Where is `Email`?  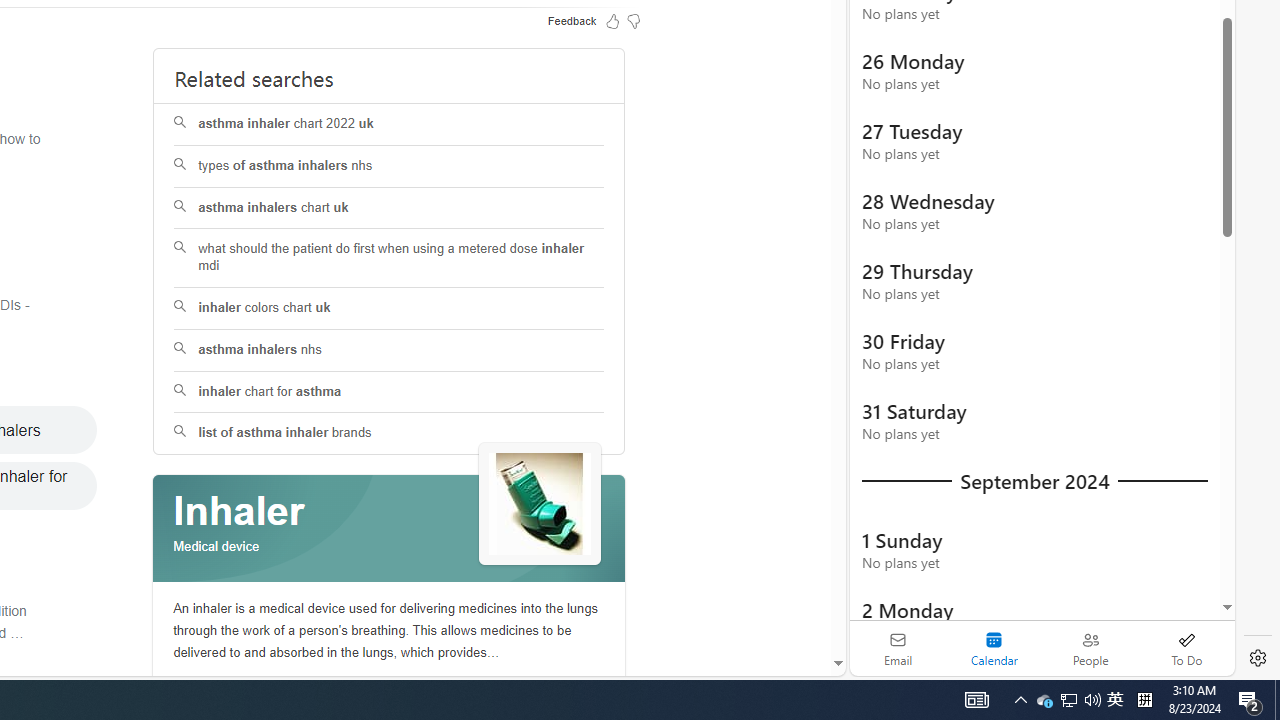 Email is located at coordinates (898, 648).